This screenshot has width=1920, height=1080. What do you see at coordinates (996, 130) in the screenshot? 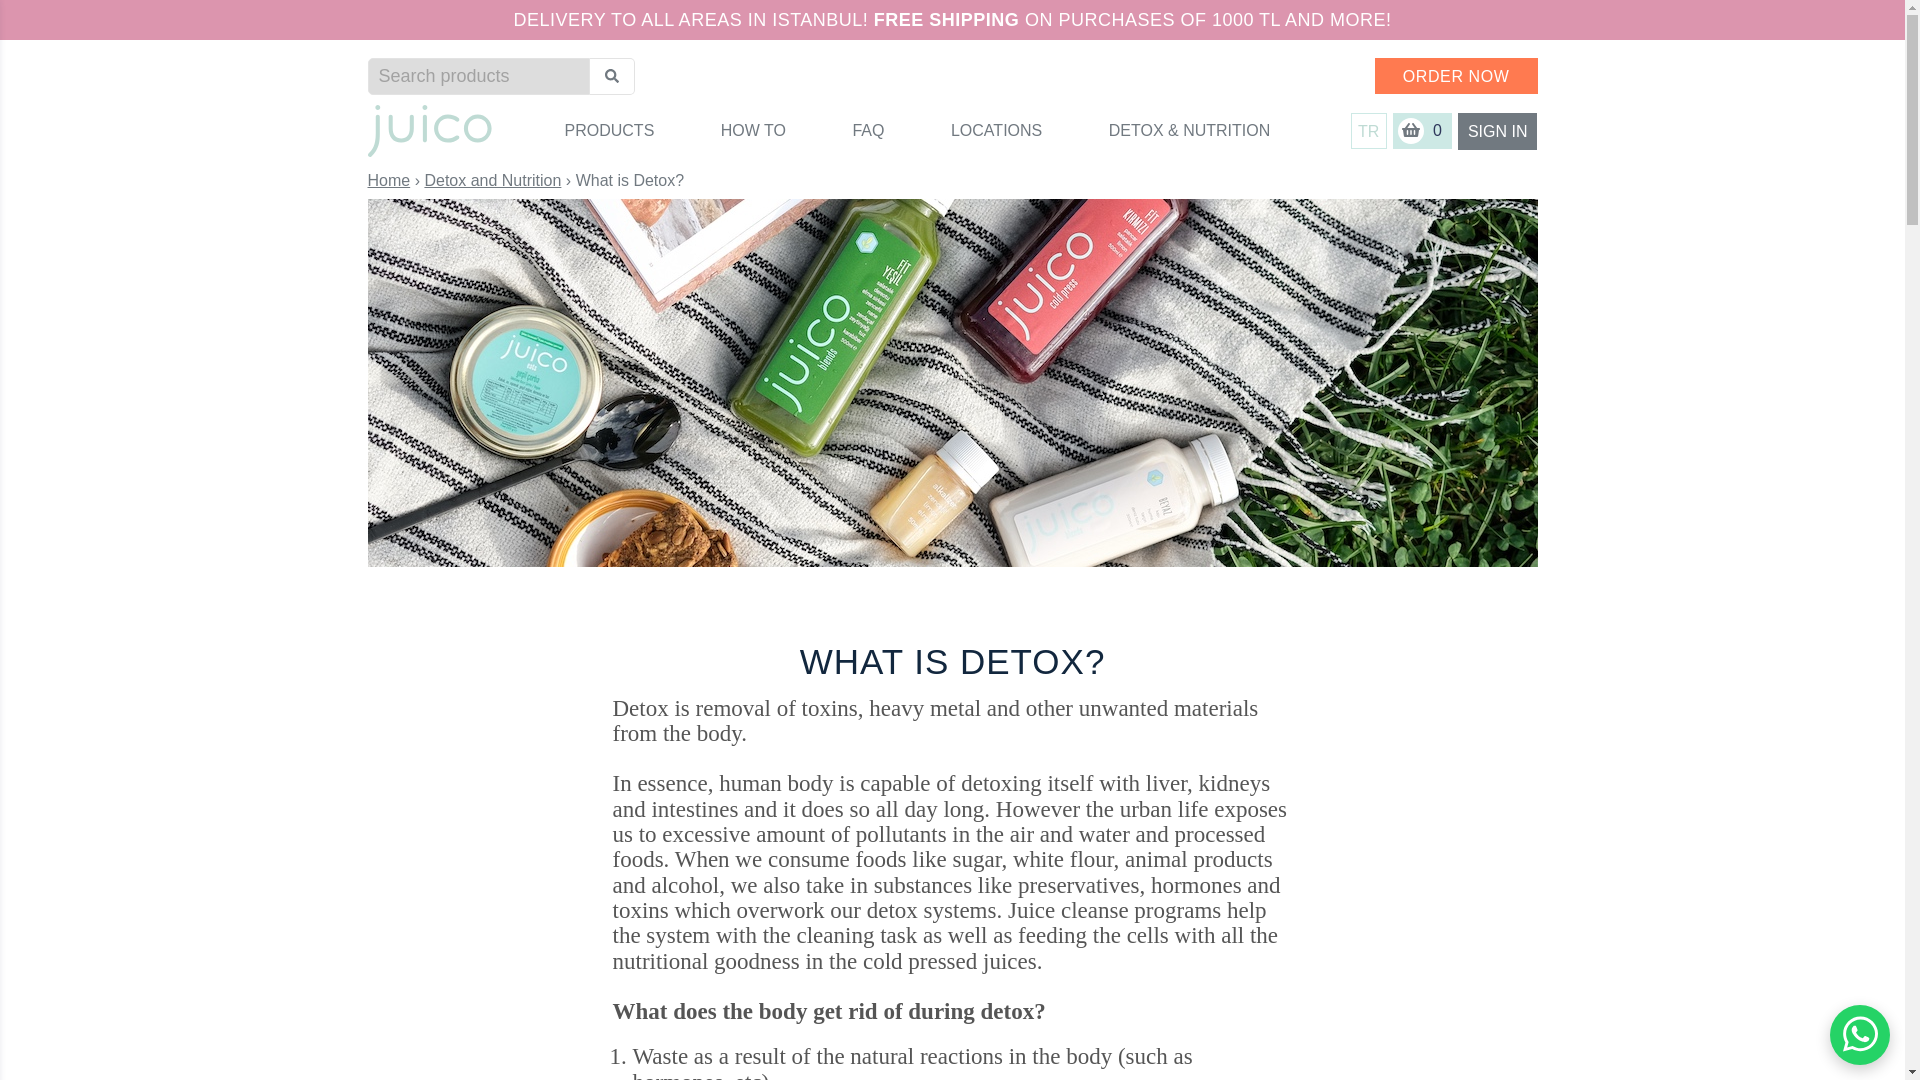
I see `LOCATIONS` at bounding box center [996, 130].